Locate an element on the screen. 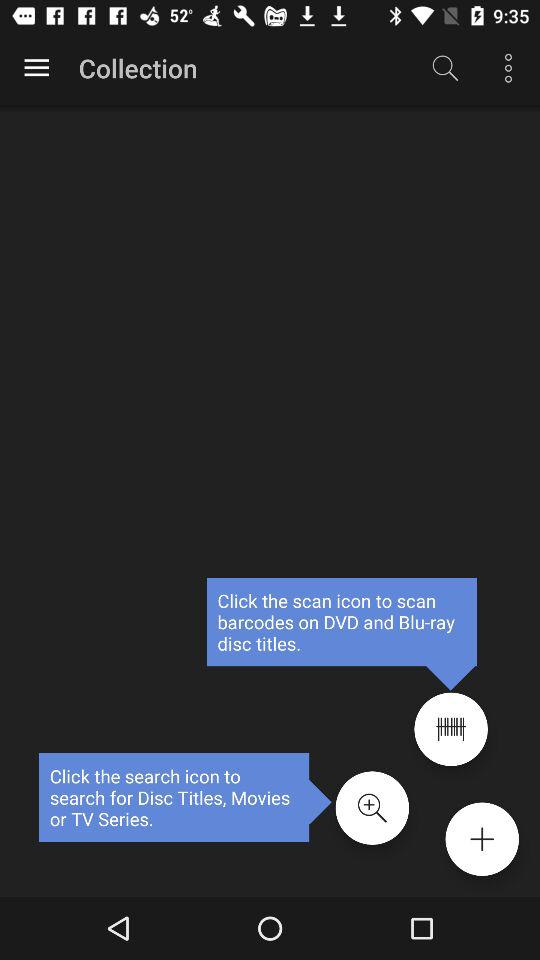 The image size is (540, 960). option is located at coordinates (36, 68).